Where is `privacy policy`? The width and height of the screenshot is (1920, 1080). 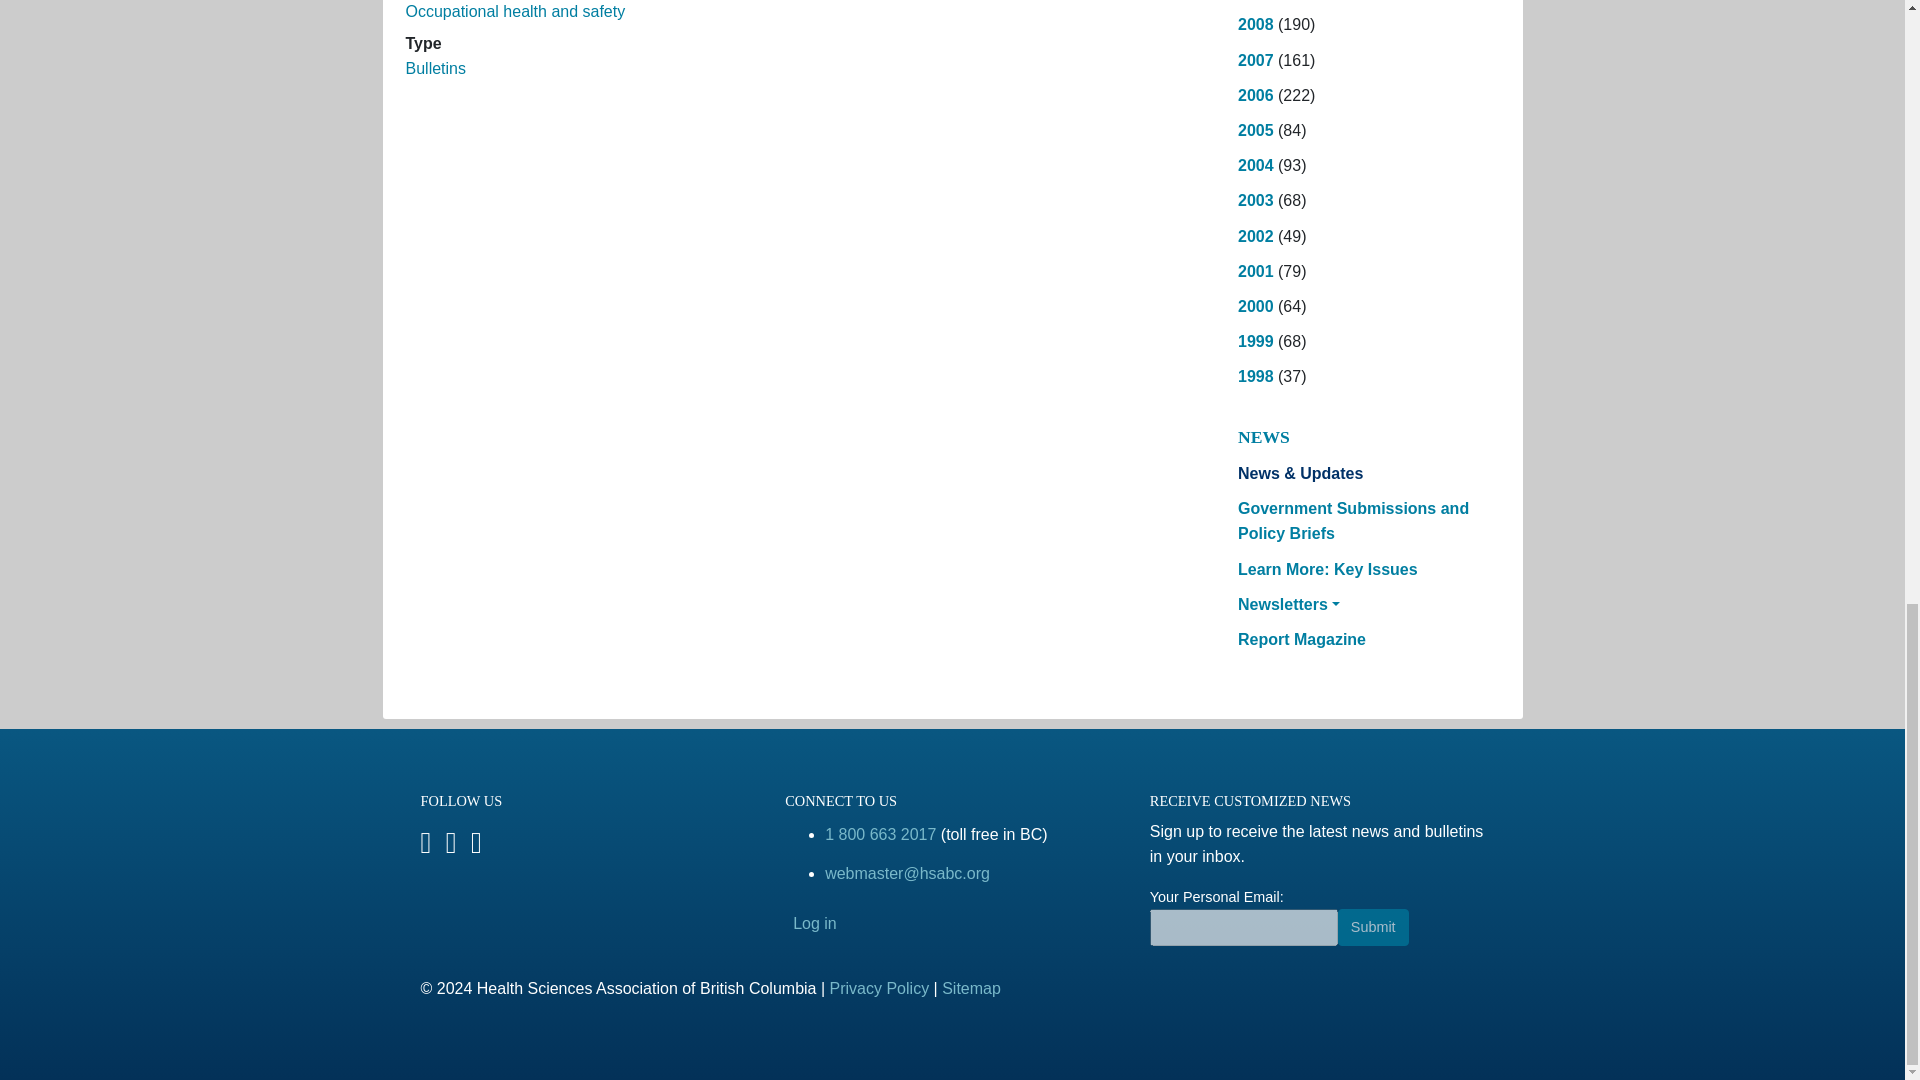 privacy policy is located at coordinates (879, 988).